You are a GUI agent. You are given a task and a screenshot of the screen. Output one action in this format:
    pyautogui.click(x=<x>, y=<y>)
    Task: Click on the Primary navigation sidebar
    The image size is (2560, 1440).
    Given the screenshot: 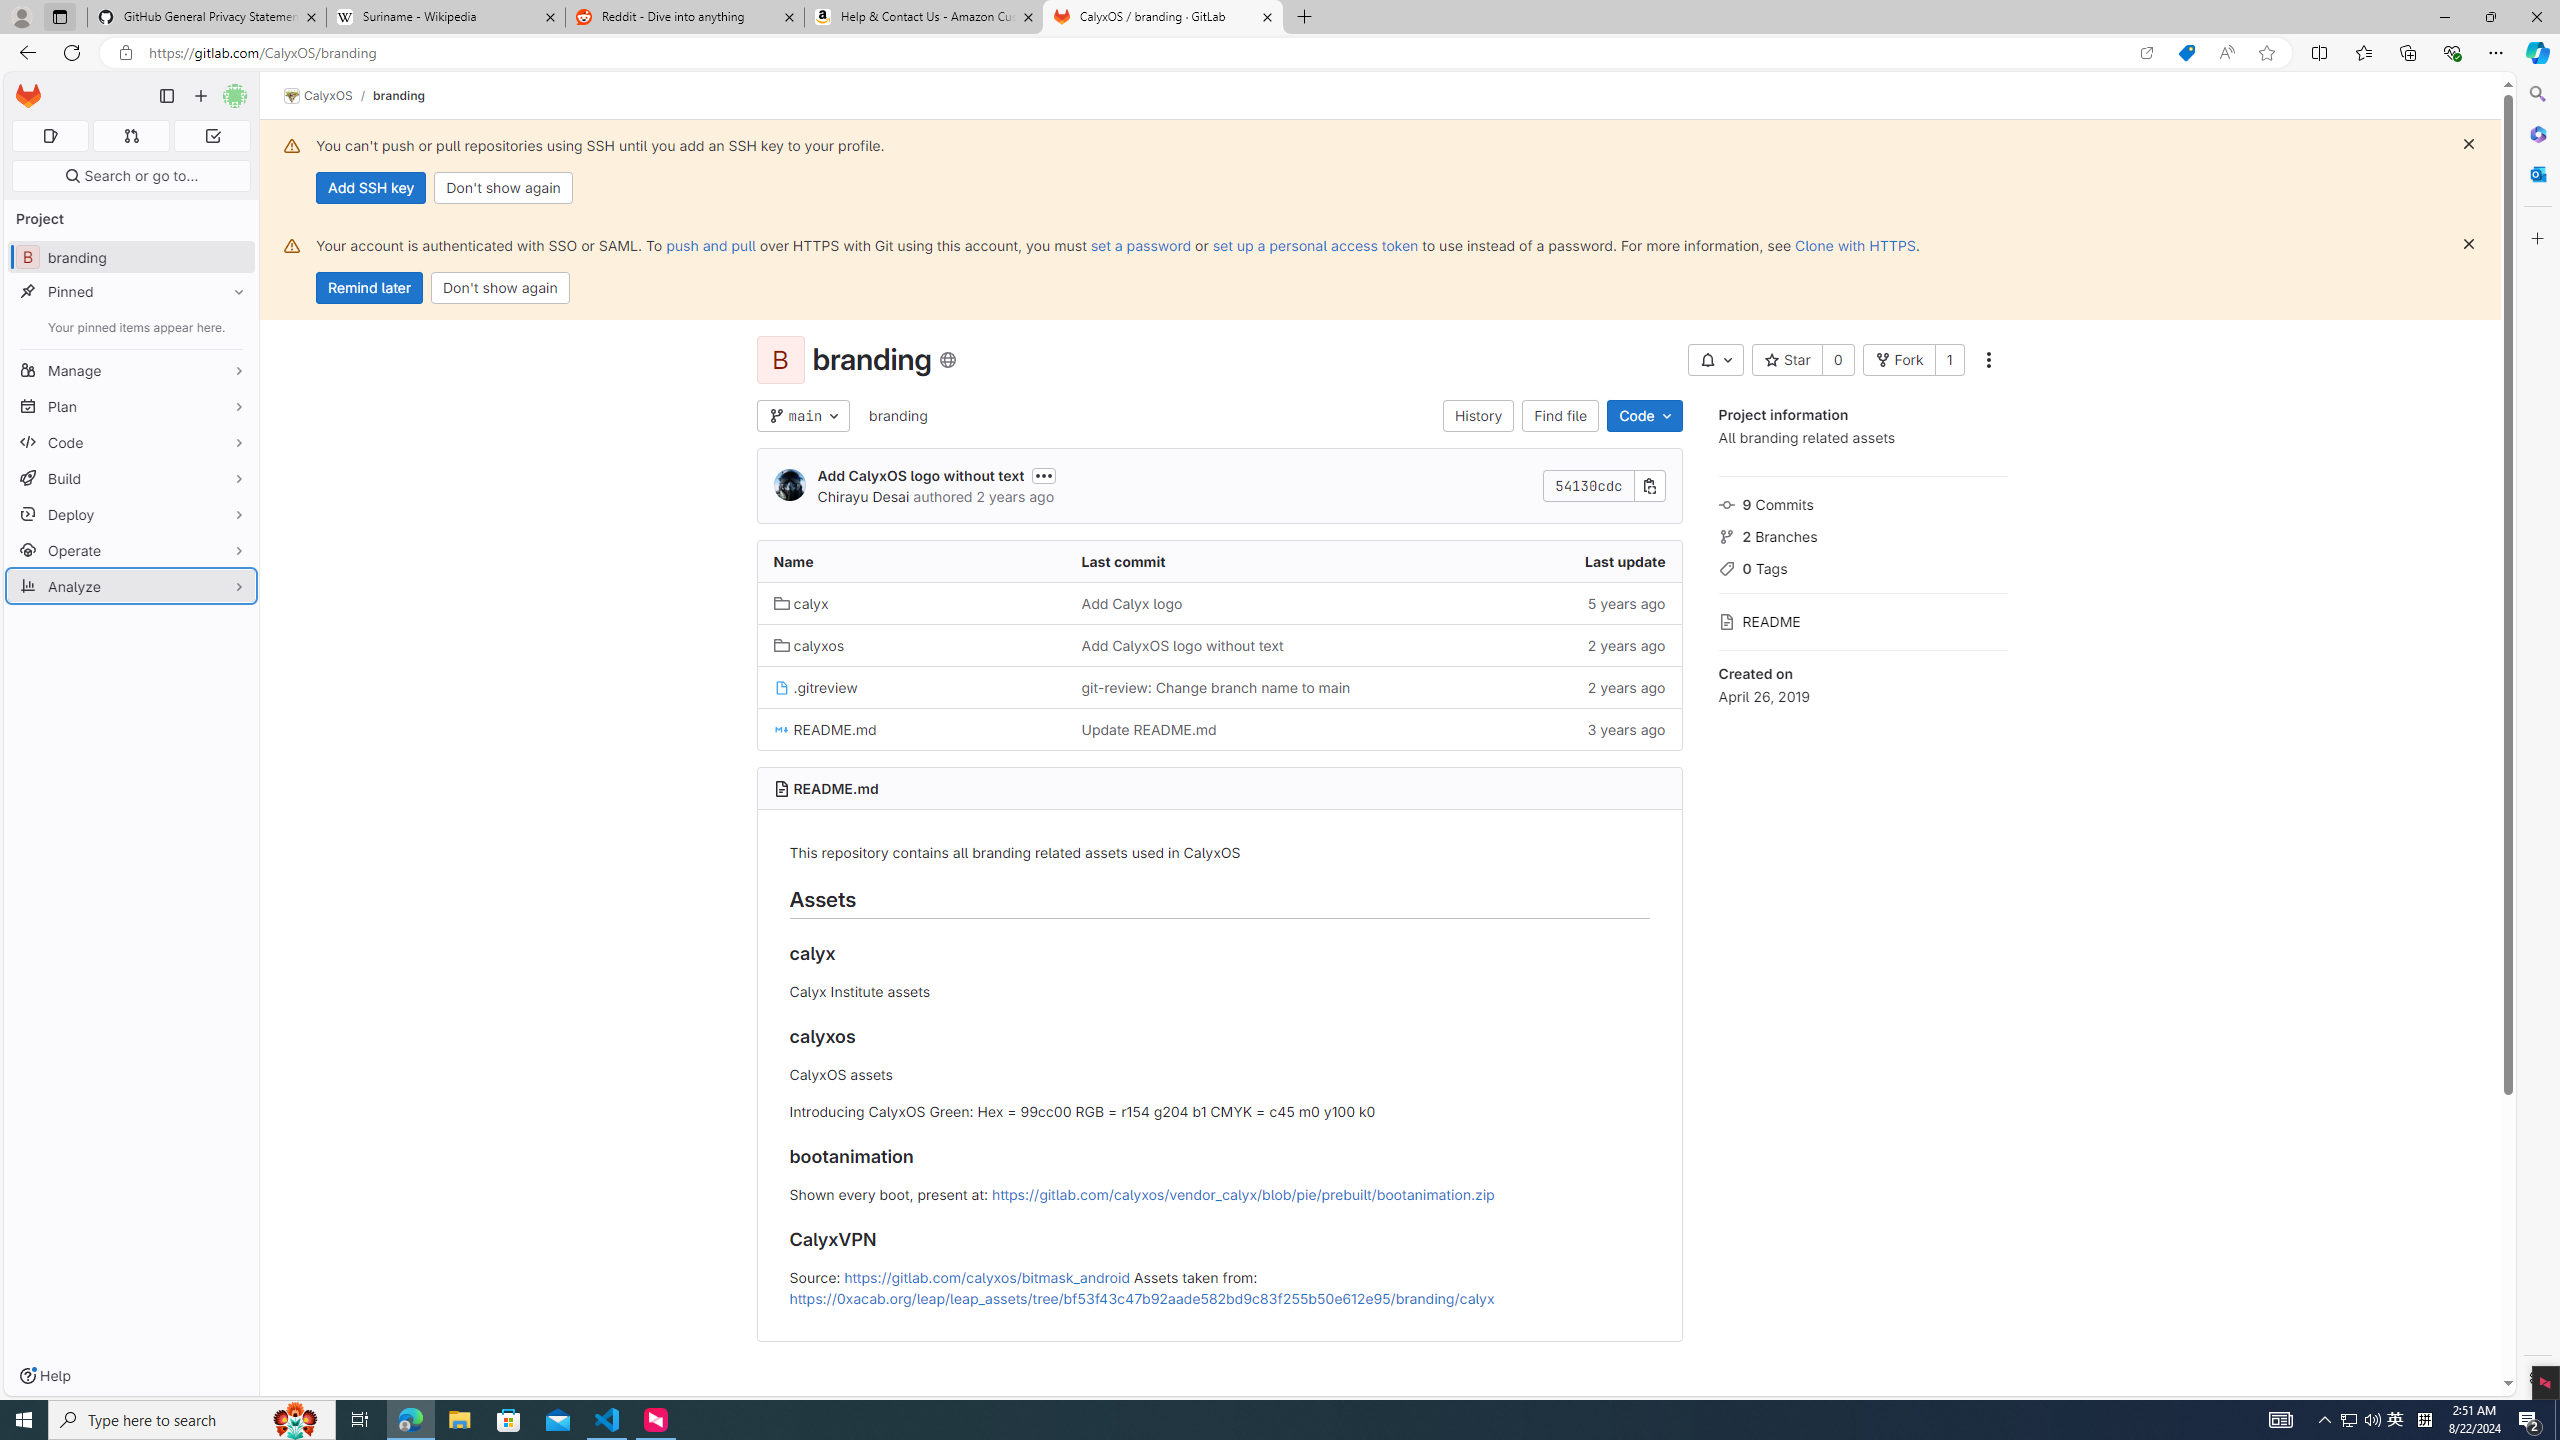 What is the action you would take?
    pyautogui.click(x=166, y=96)
    